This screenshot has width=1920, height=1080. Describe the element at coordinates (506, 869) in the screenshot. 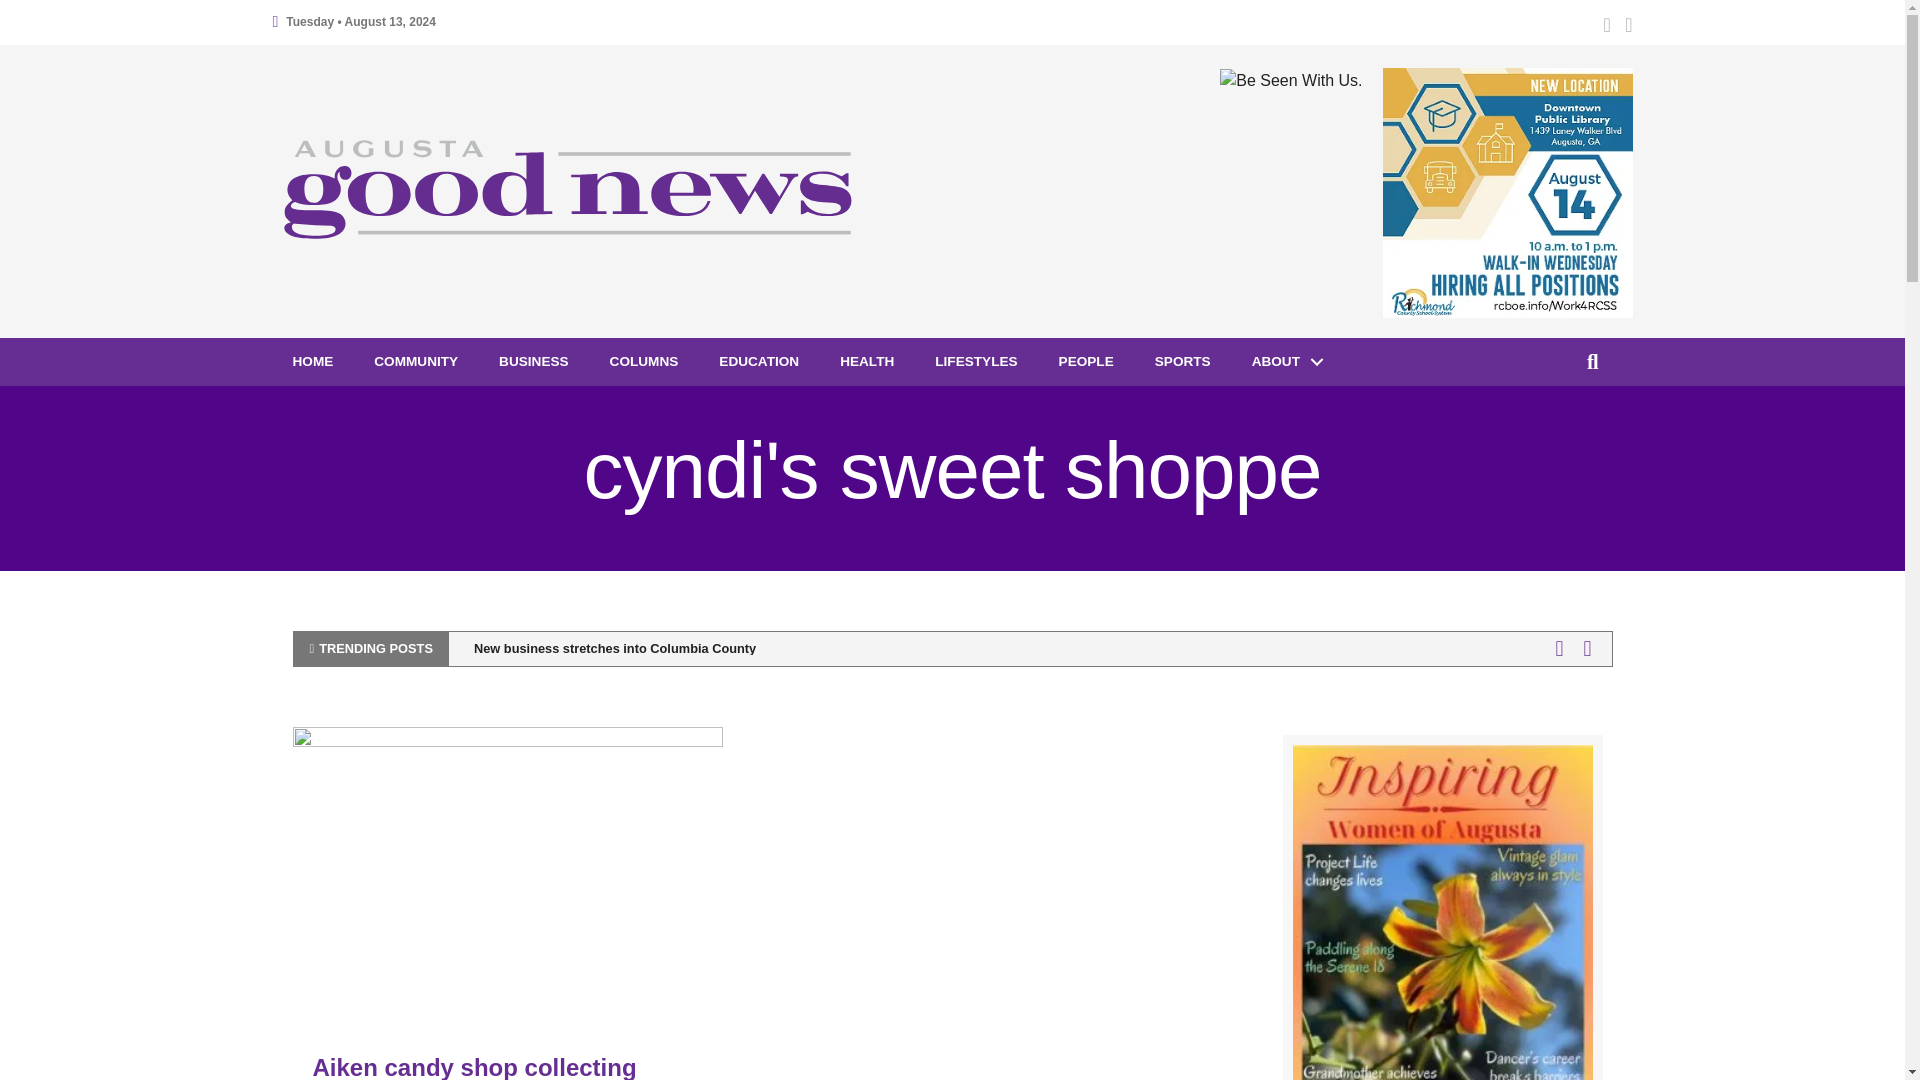

I see `Aiken candy shop collecting Valentines for older adults` at that location.